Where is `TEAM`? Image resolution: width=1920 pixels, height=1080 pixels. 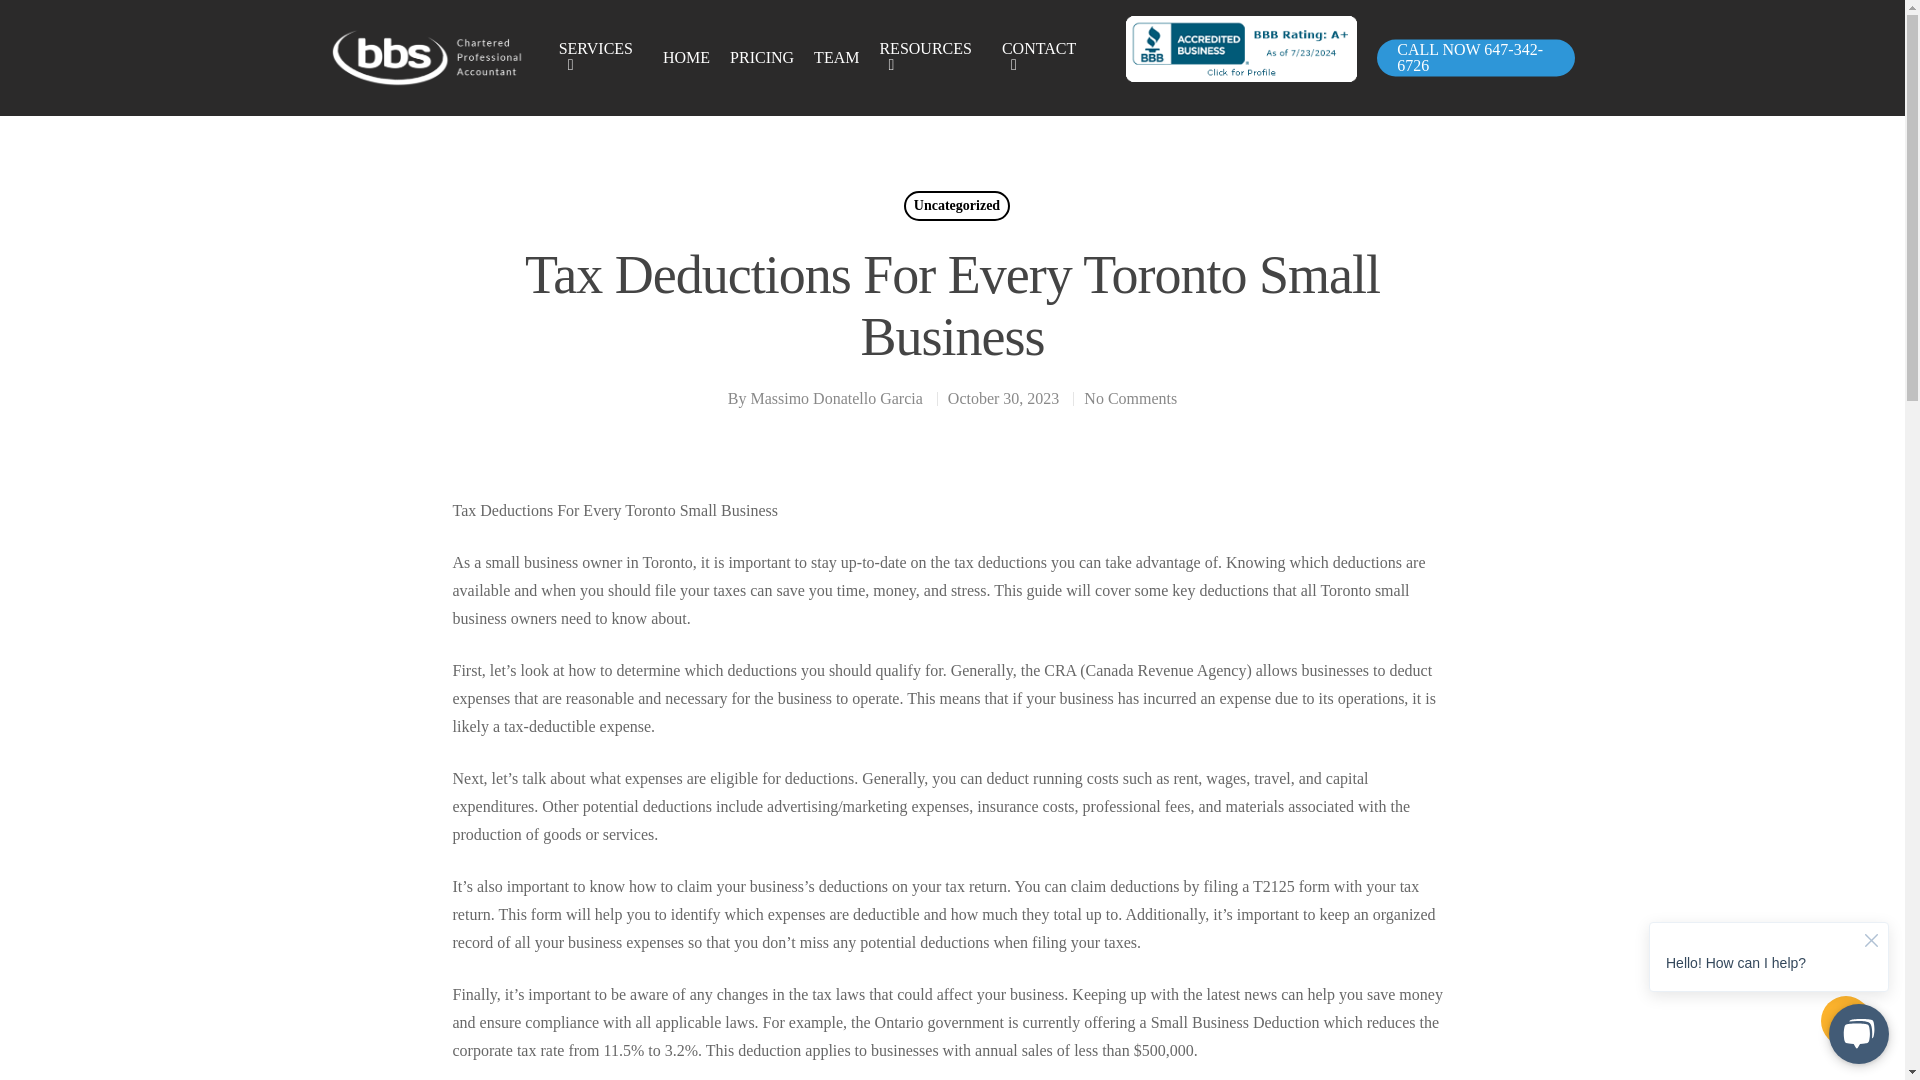
TEAM is located at coordinates (836, 57).